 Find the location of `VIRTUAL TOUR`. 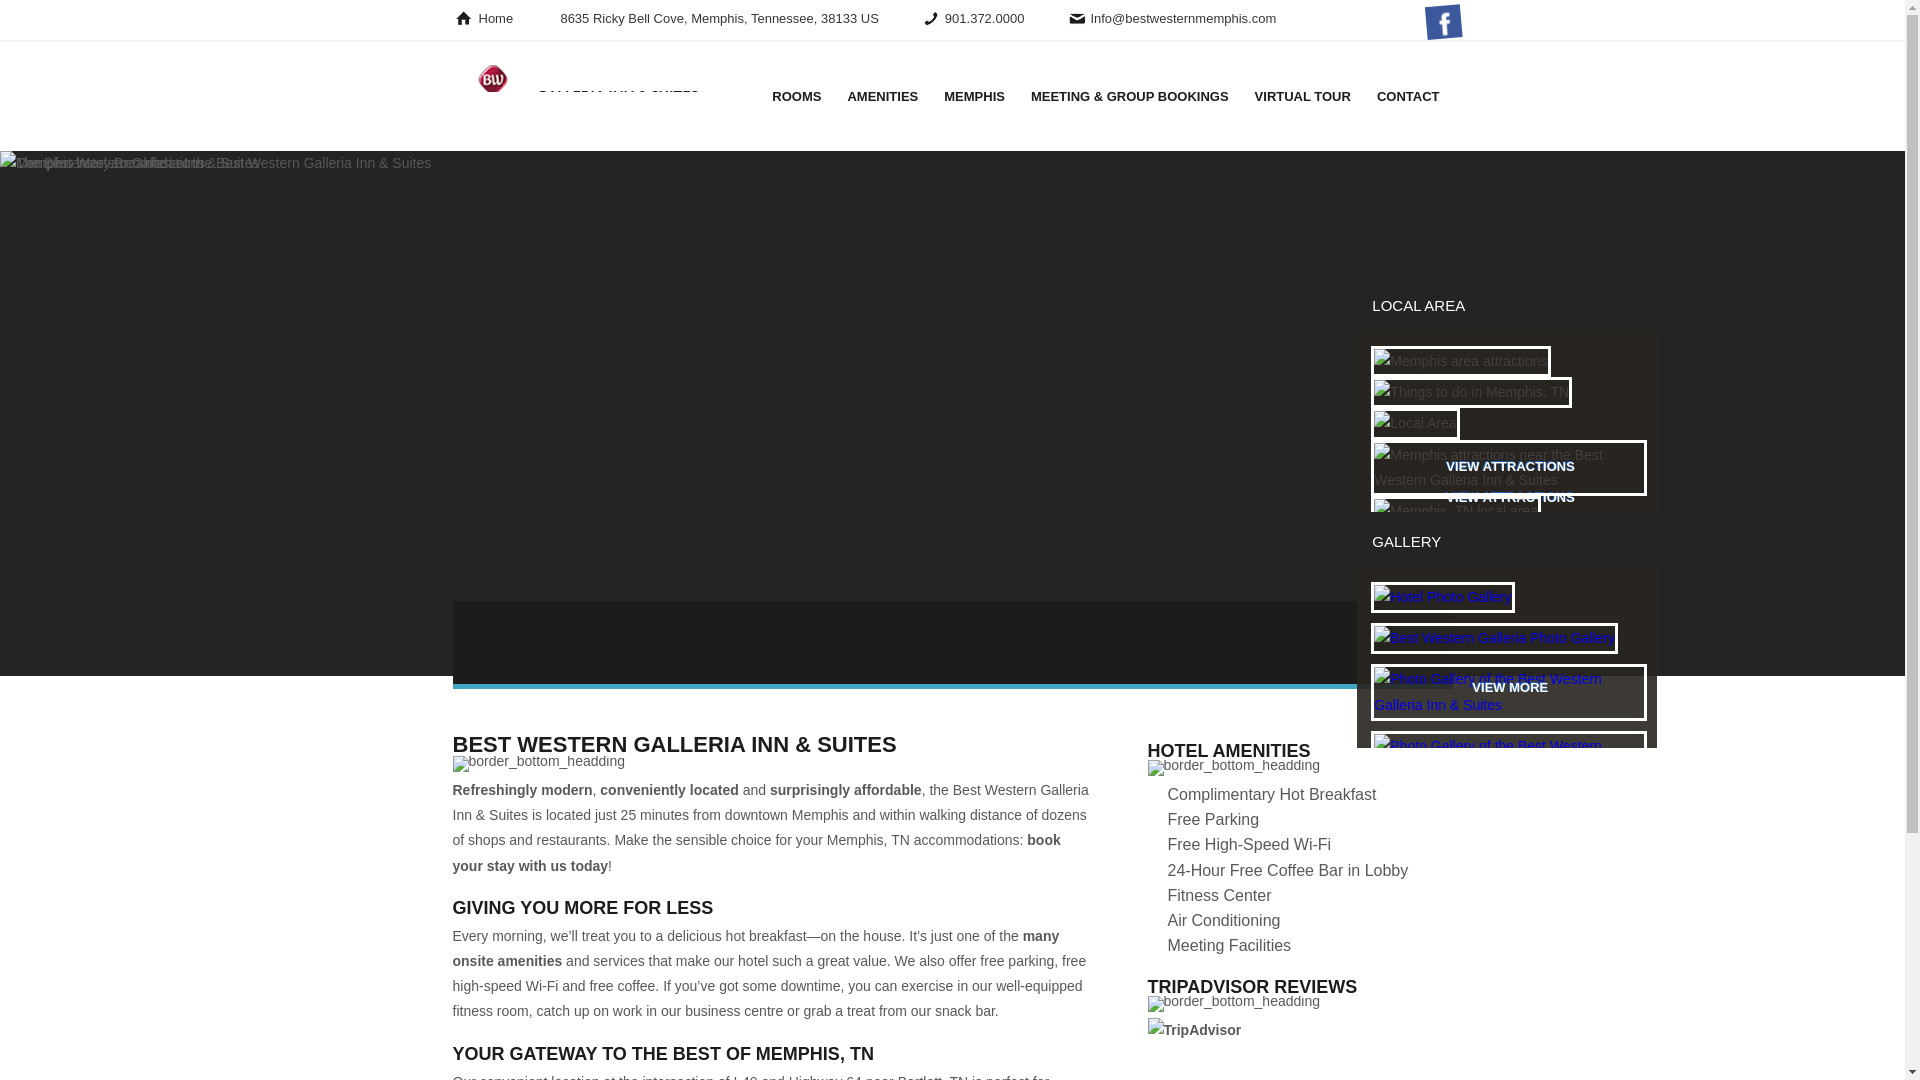

VIRTUAL TOUR is located at coordinates (1303, 94).